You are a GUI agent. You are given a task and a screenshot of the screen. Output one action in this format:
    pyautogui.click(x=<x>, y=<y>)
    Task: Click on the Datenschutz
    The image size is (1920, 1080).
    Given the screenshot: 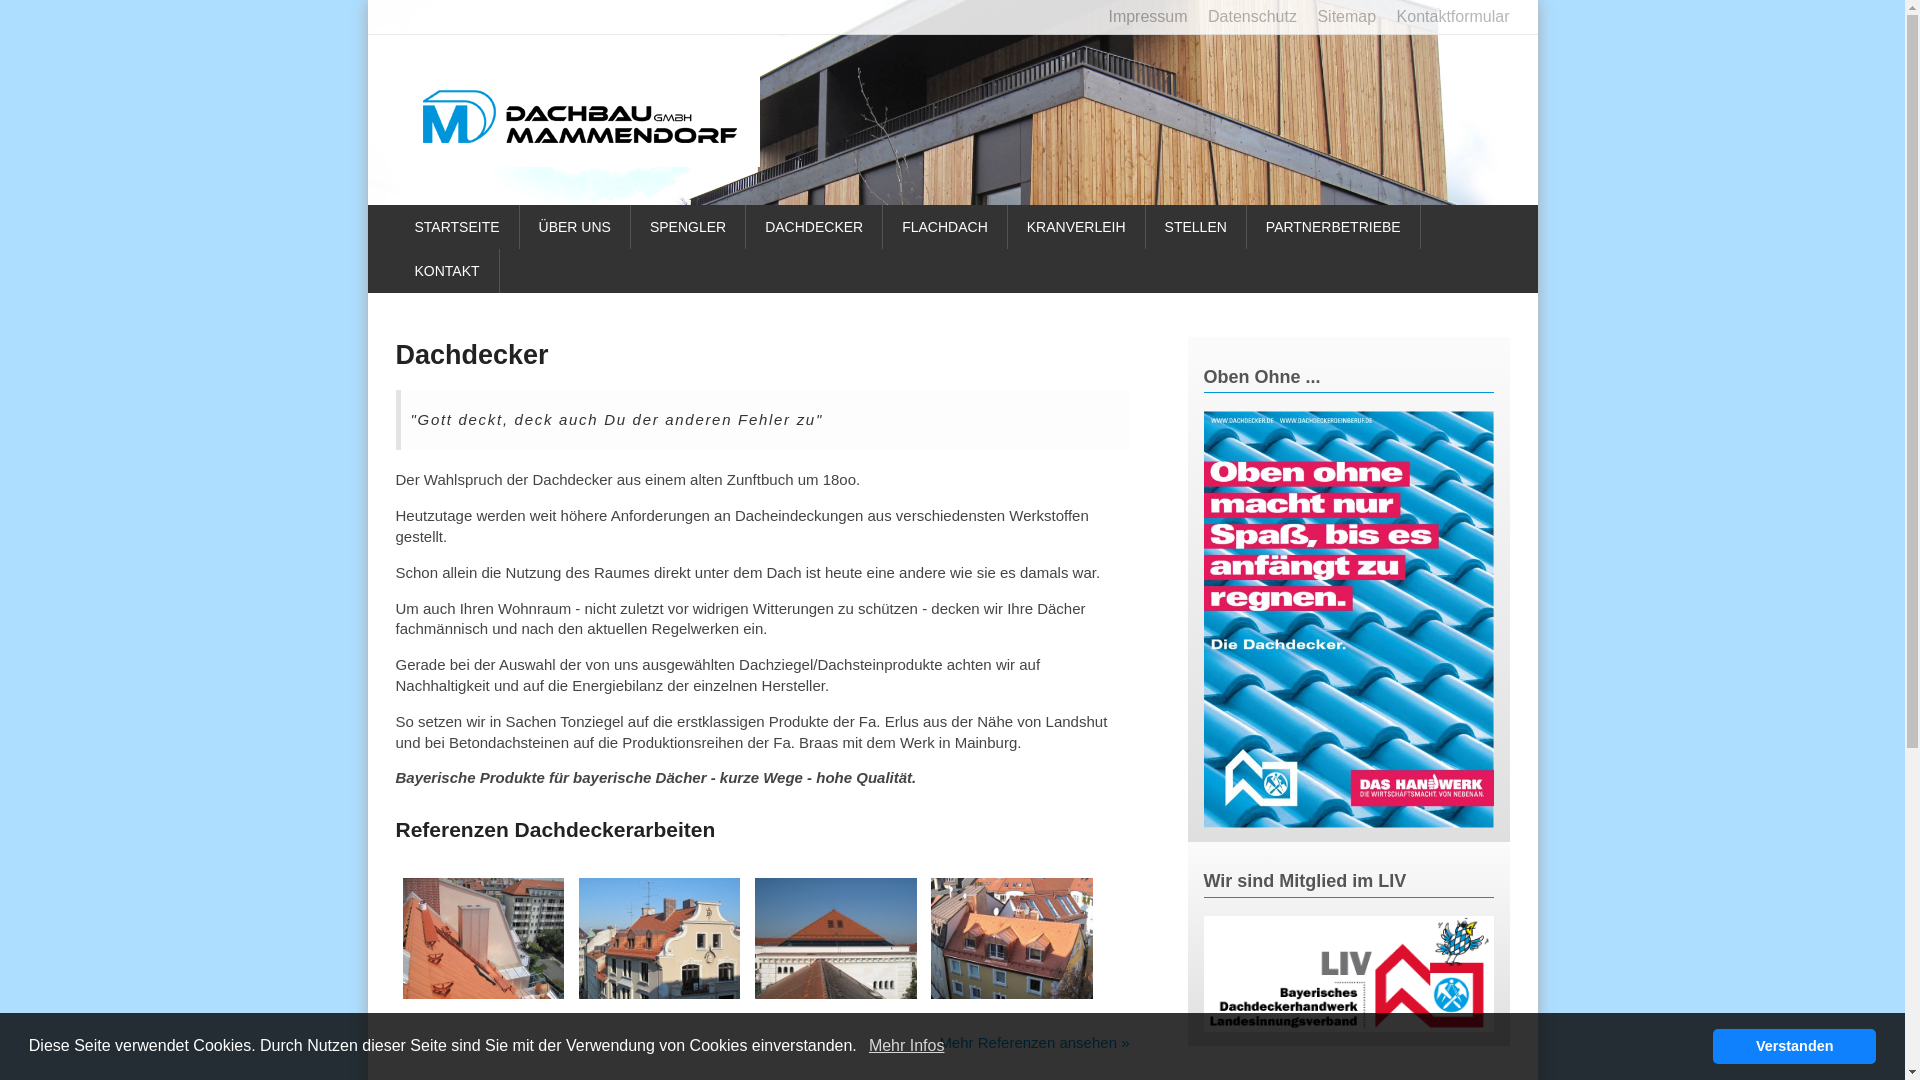 What is the action you would take?
    pyautogui.click(x=1244, y=17)
    